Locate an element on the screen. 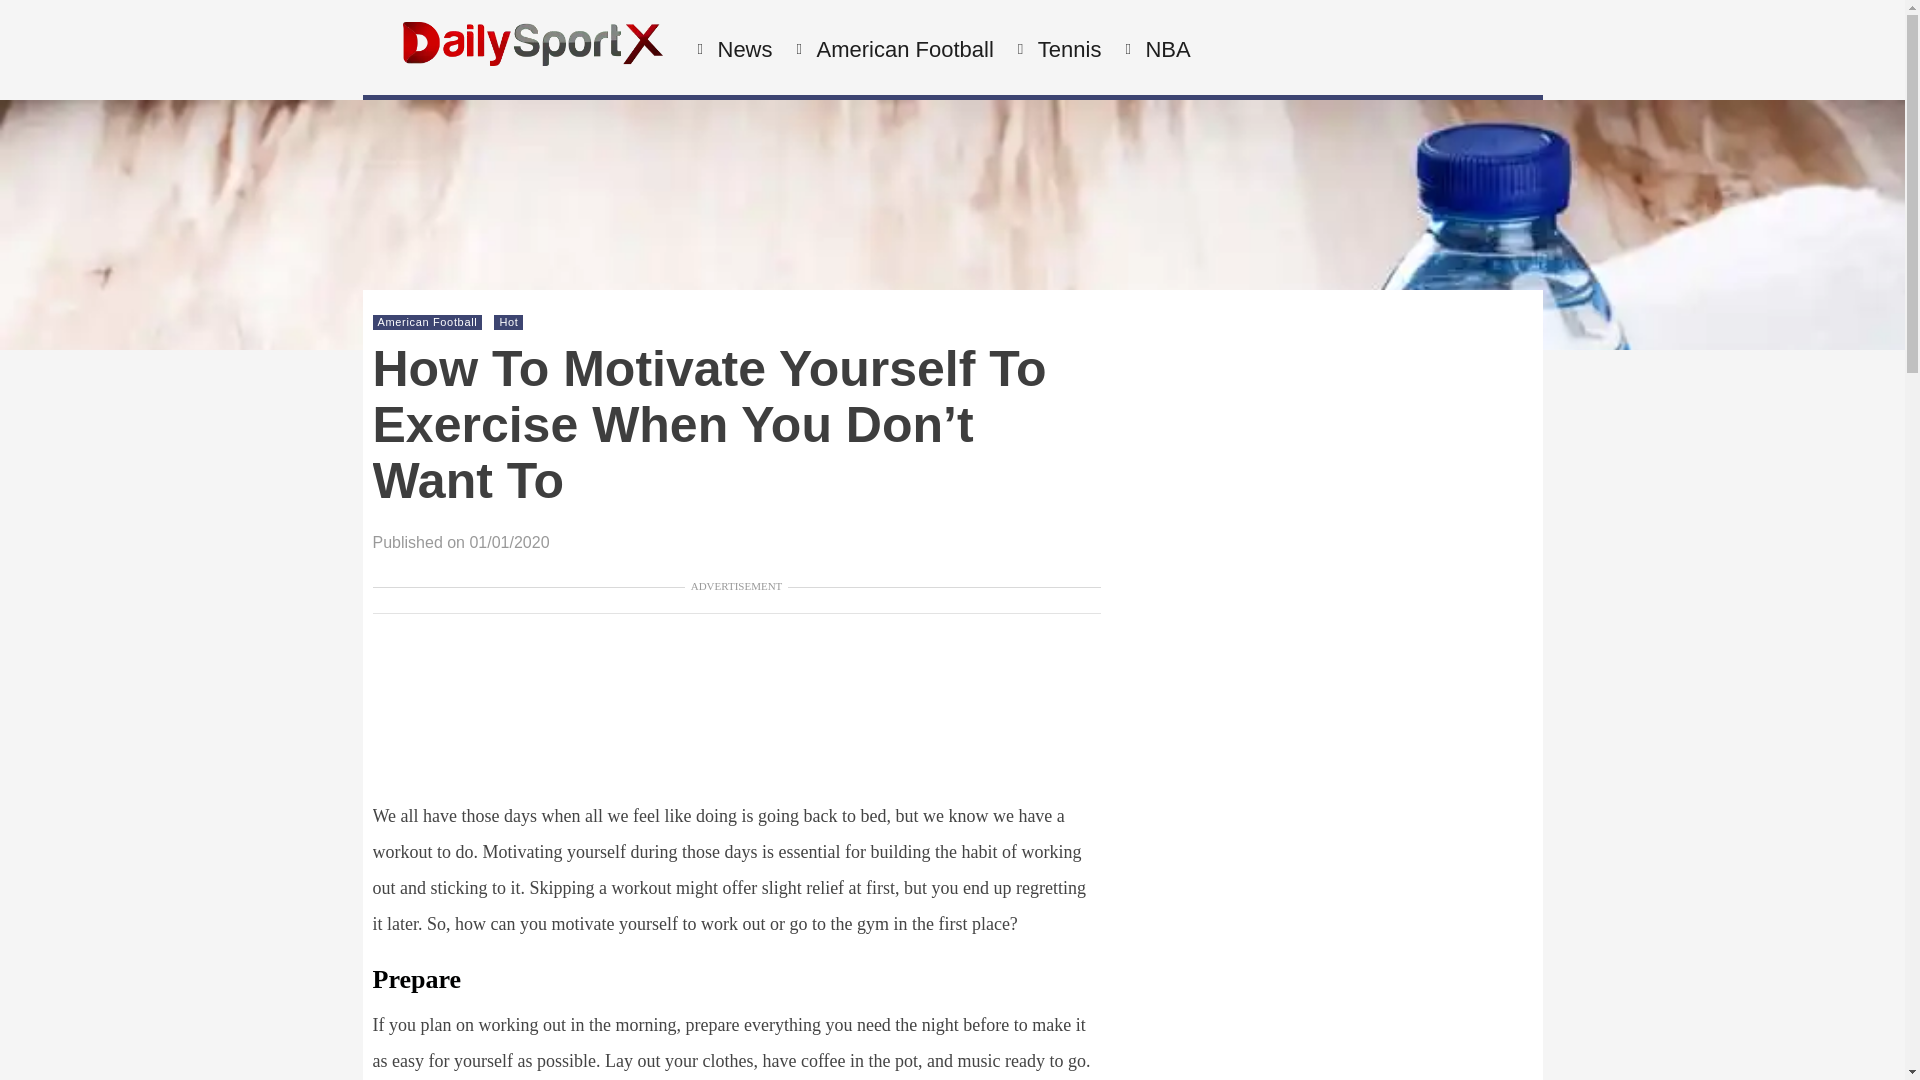  American Football is located at coordinates (903, 50).